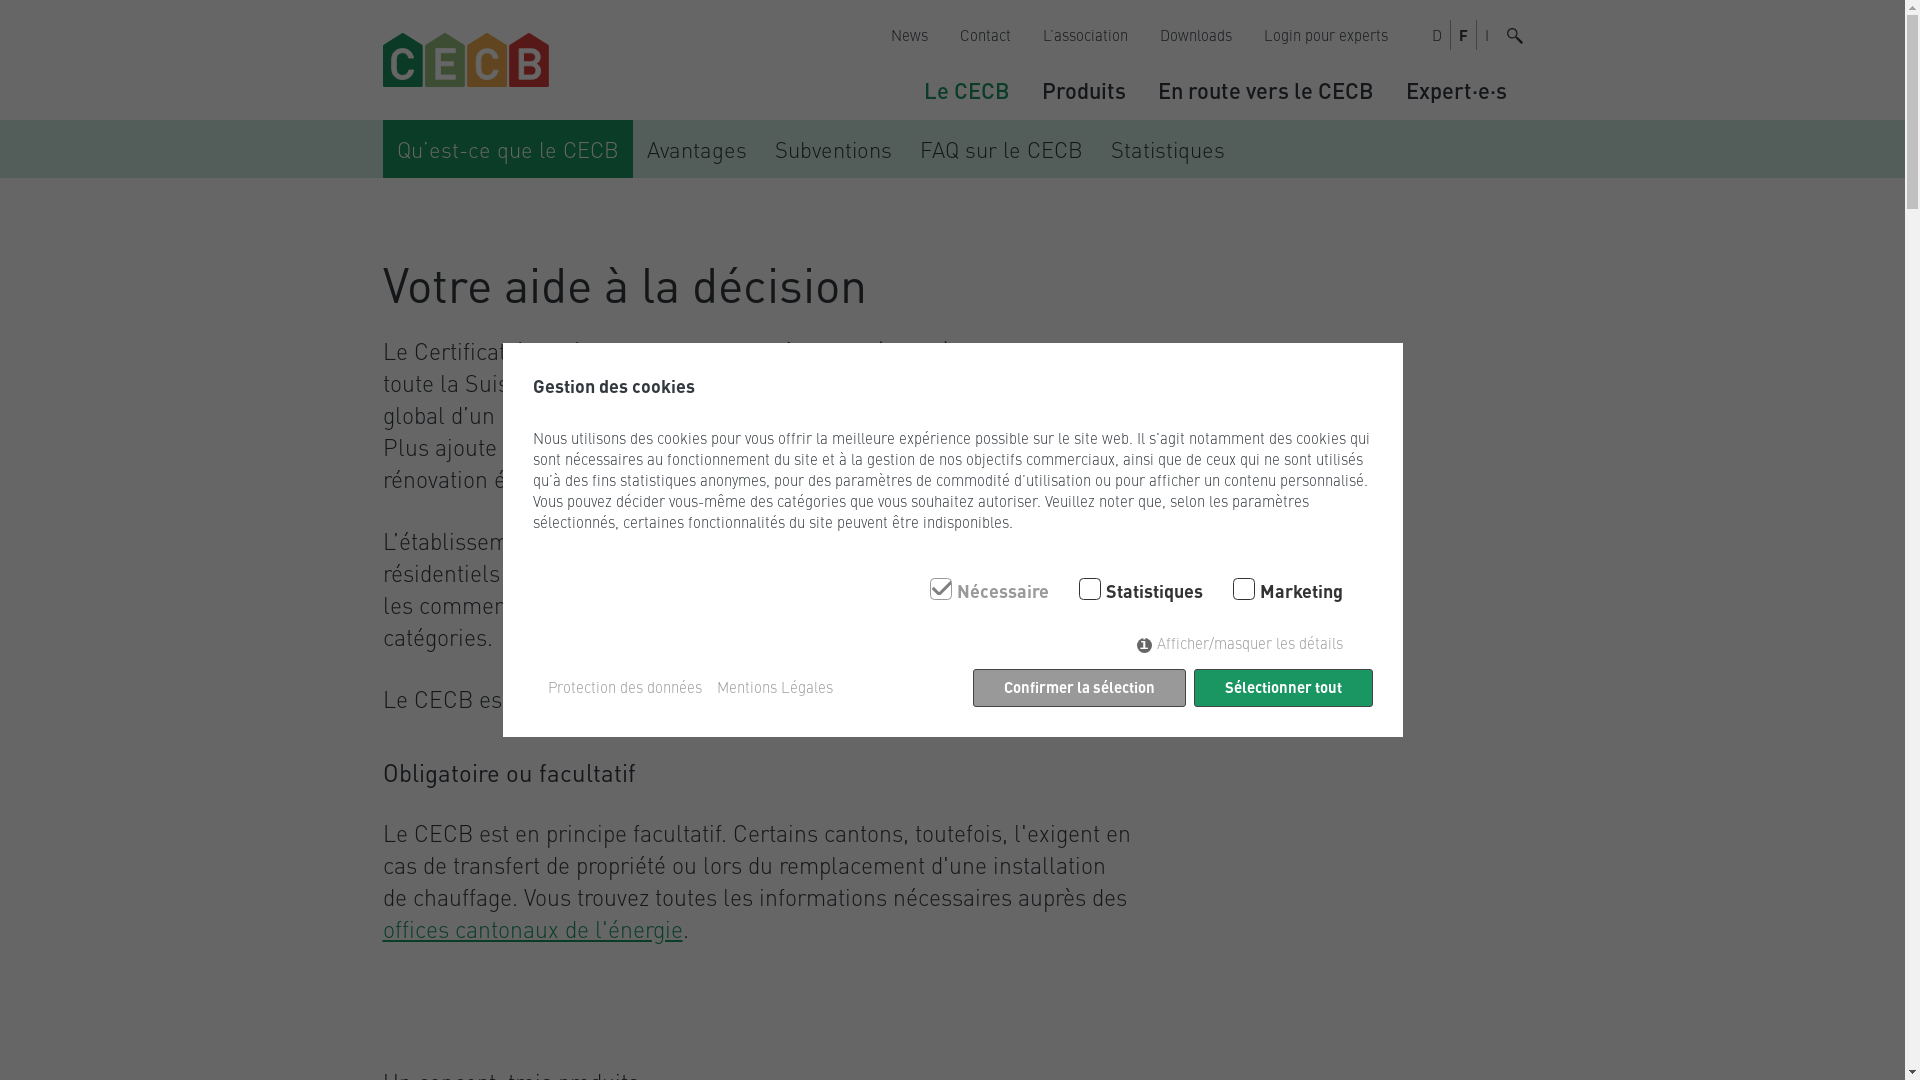  Describe the element at coordinates (1167, 150) in the screenshot. I see `Statistiques` at that location.